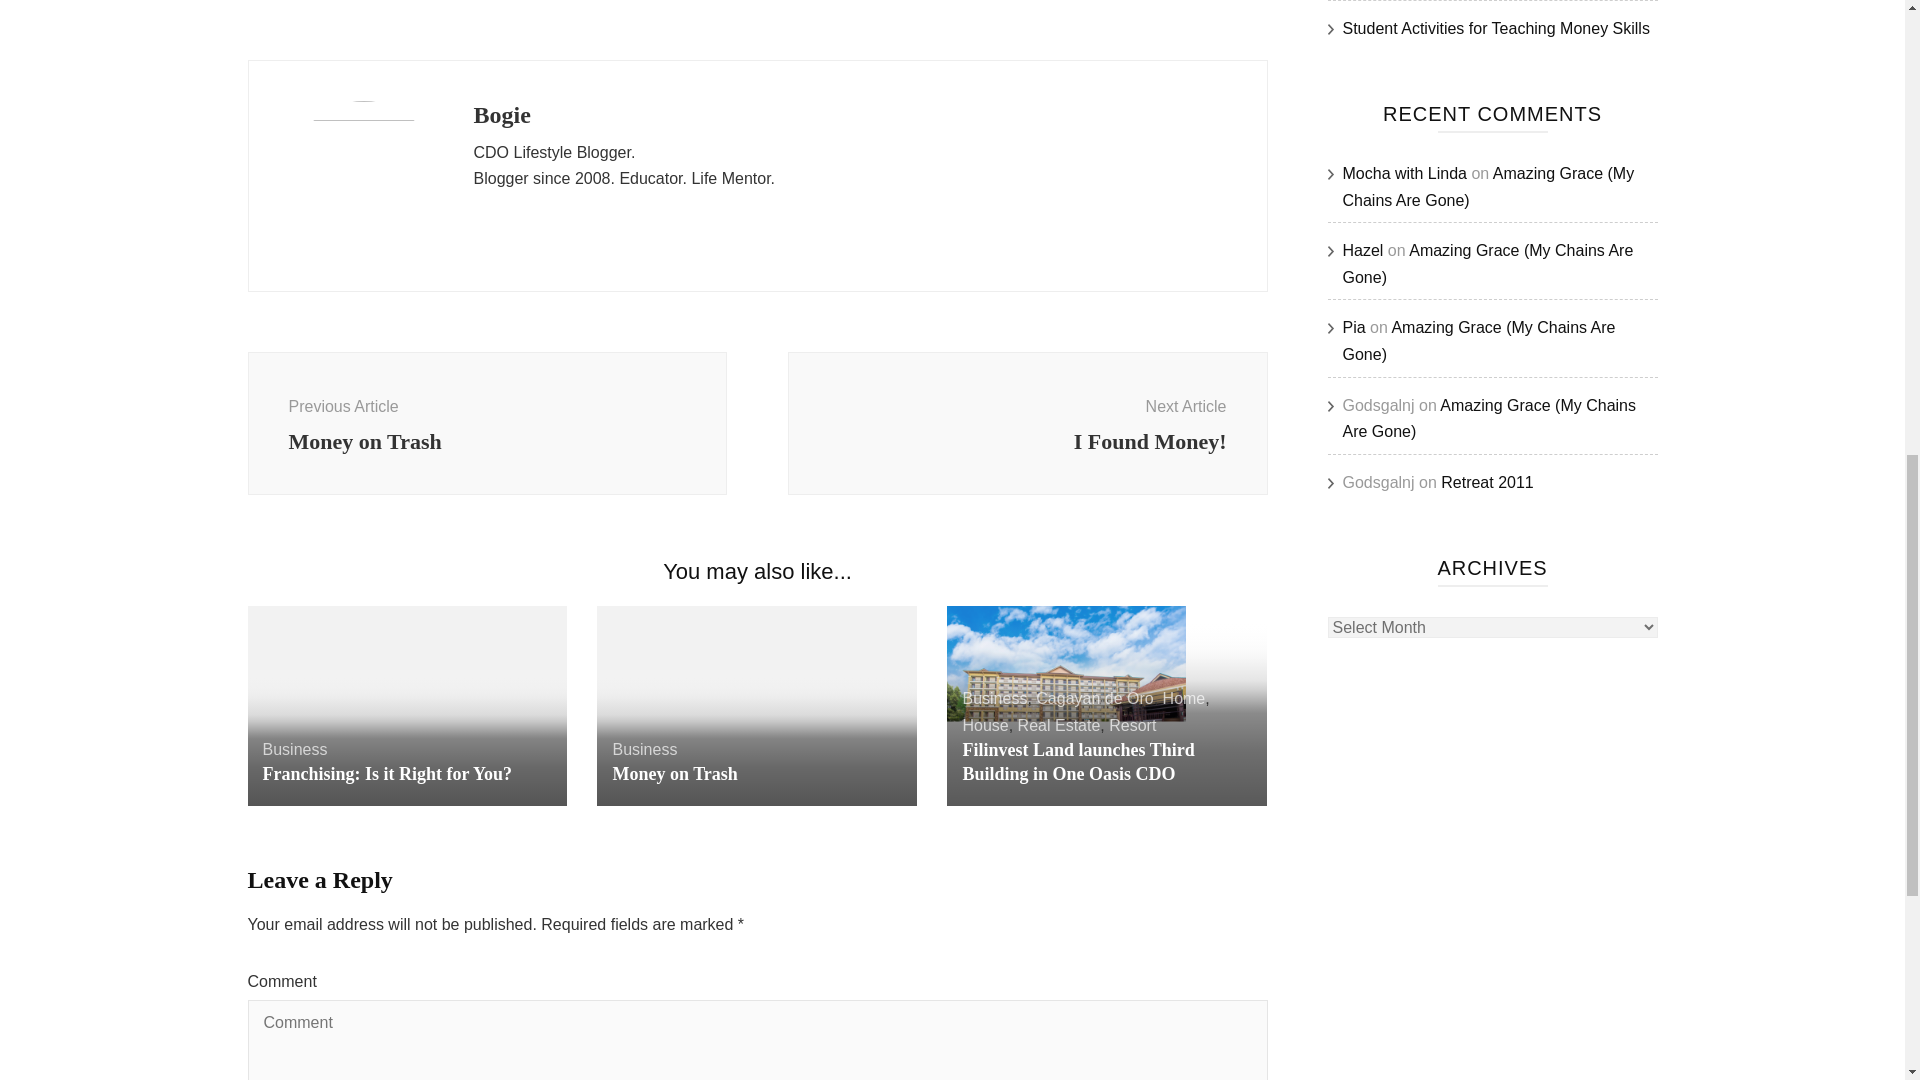  Describe the element at coordinates (674, 774) in the screenshot. I see `Franchising: Is it Right for You?` at that location.